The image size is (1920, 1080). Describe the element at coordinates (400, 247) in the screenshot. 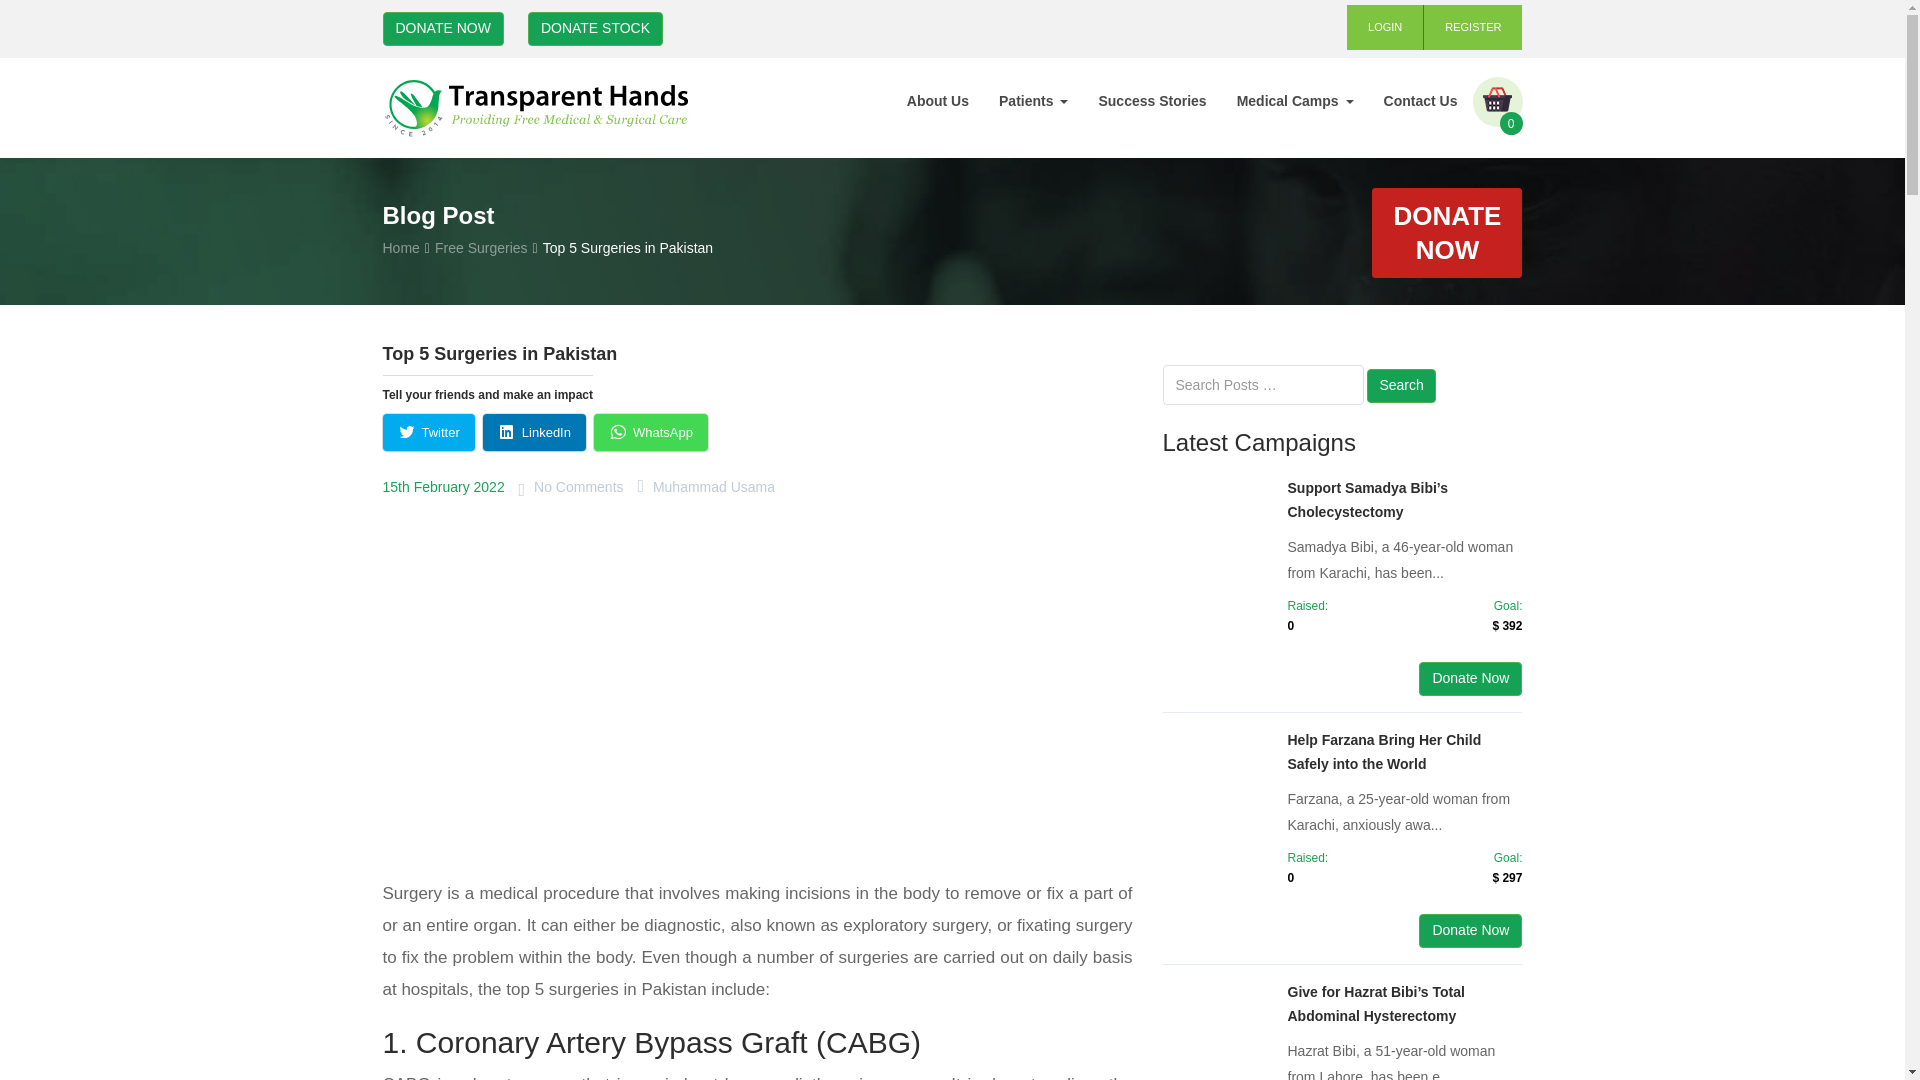

I see `Home` at that location.